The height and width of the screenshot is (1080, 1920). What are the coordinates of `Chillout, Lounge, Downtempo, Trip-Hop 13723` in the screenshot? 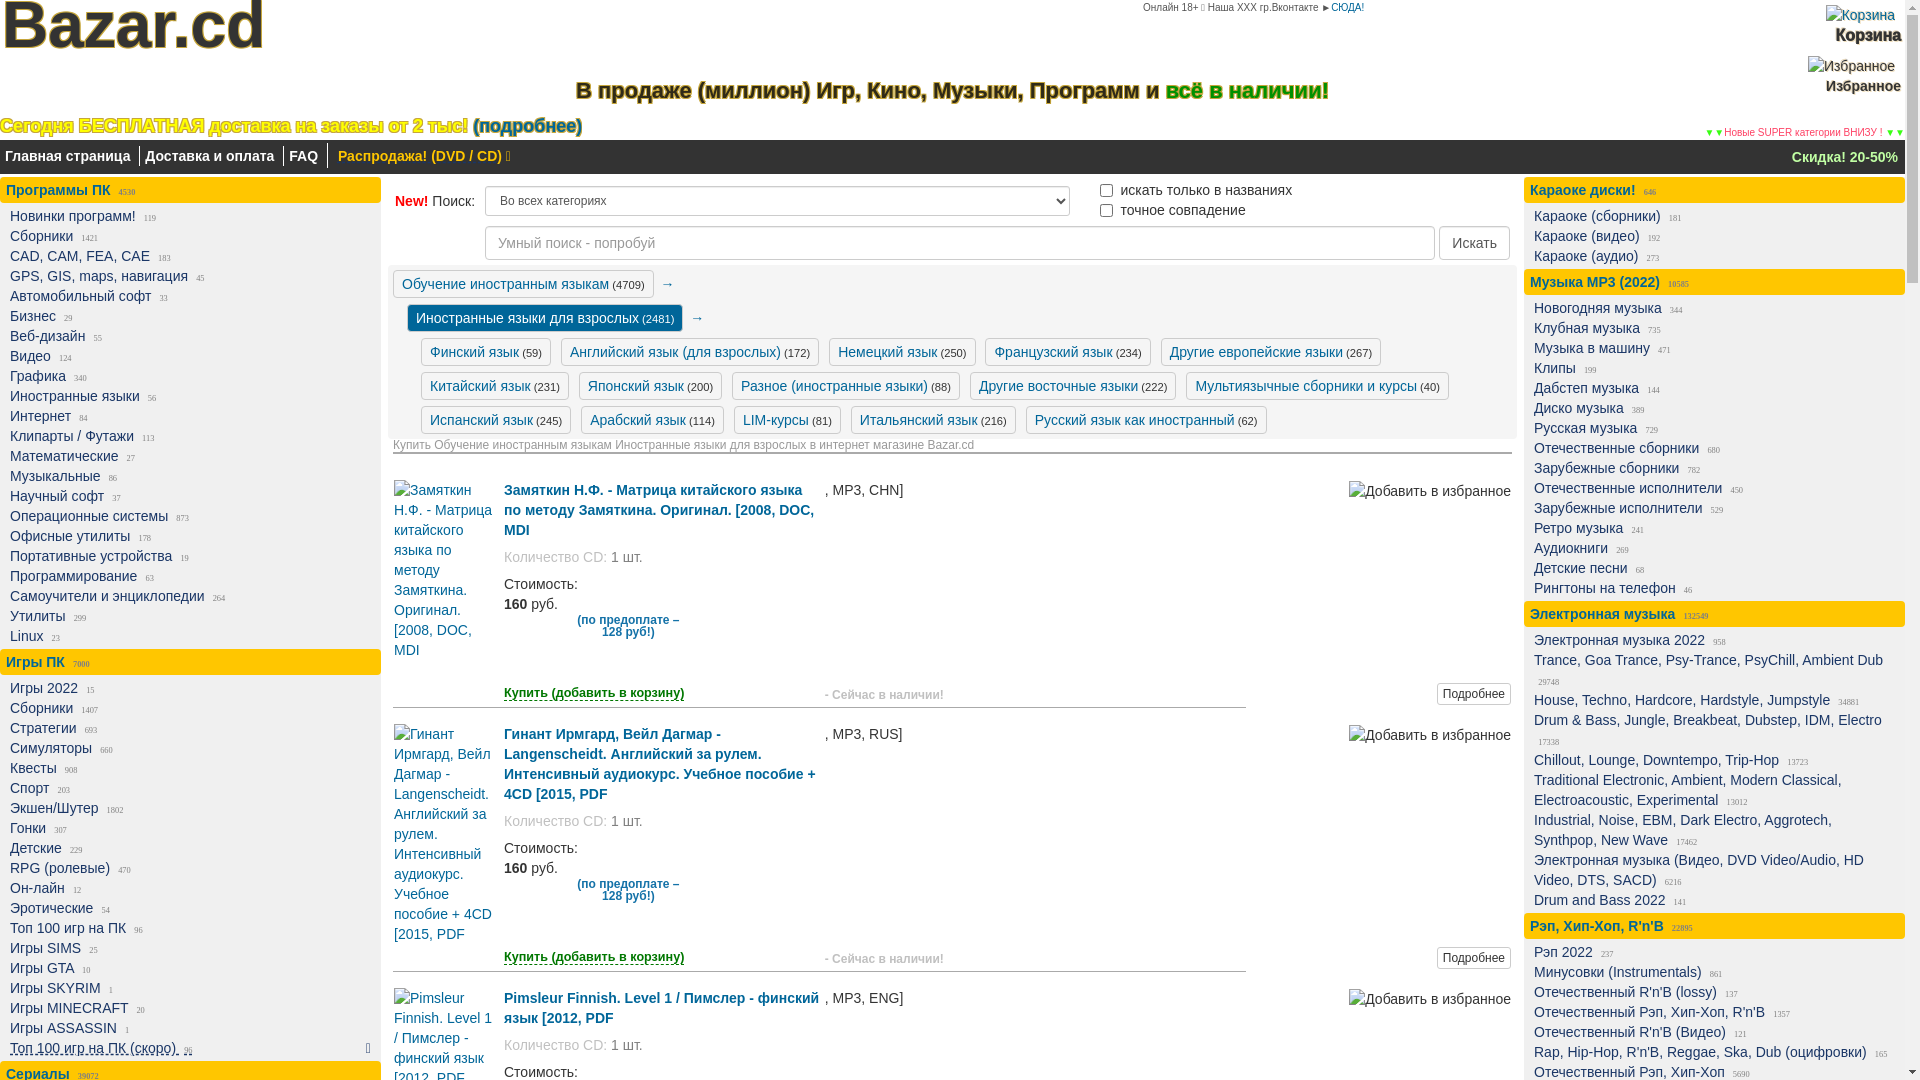 It's located at (1710, 760).